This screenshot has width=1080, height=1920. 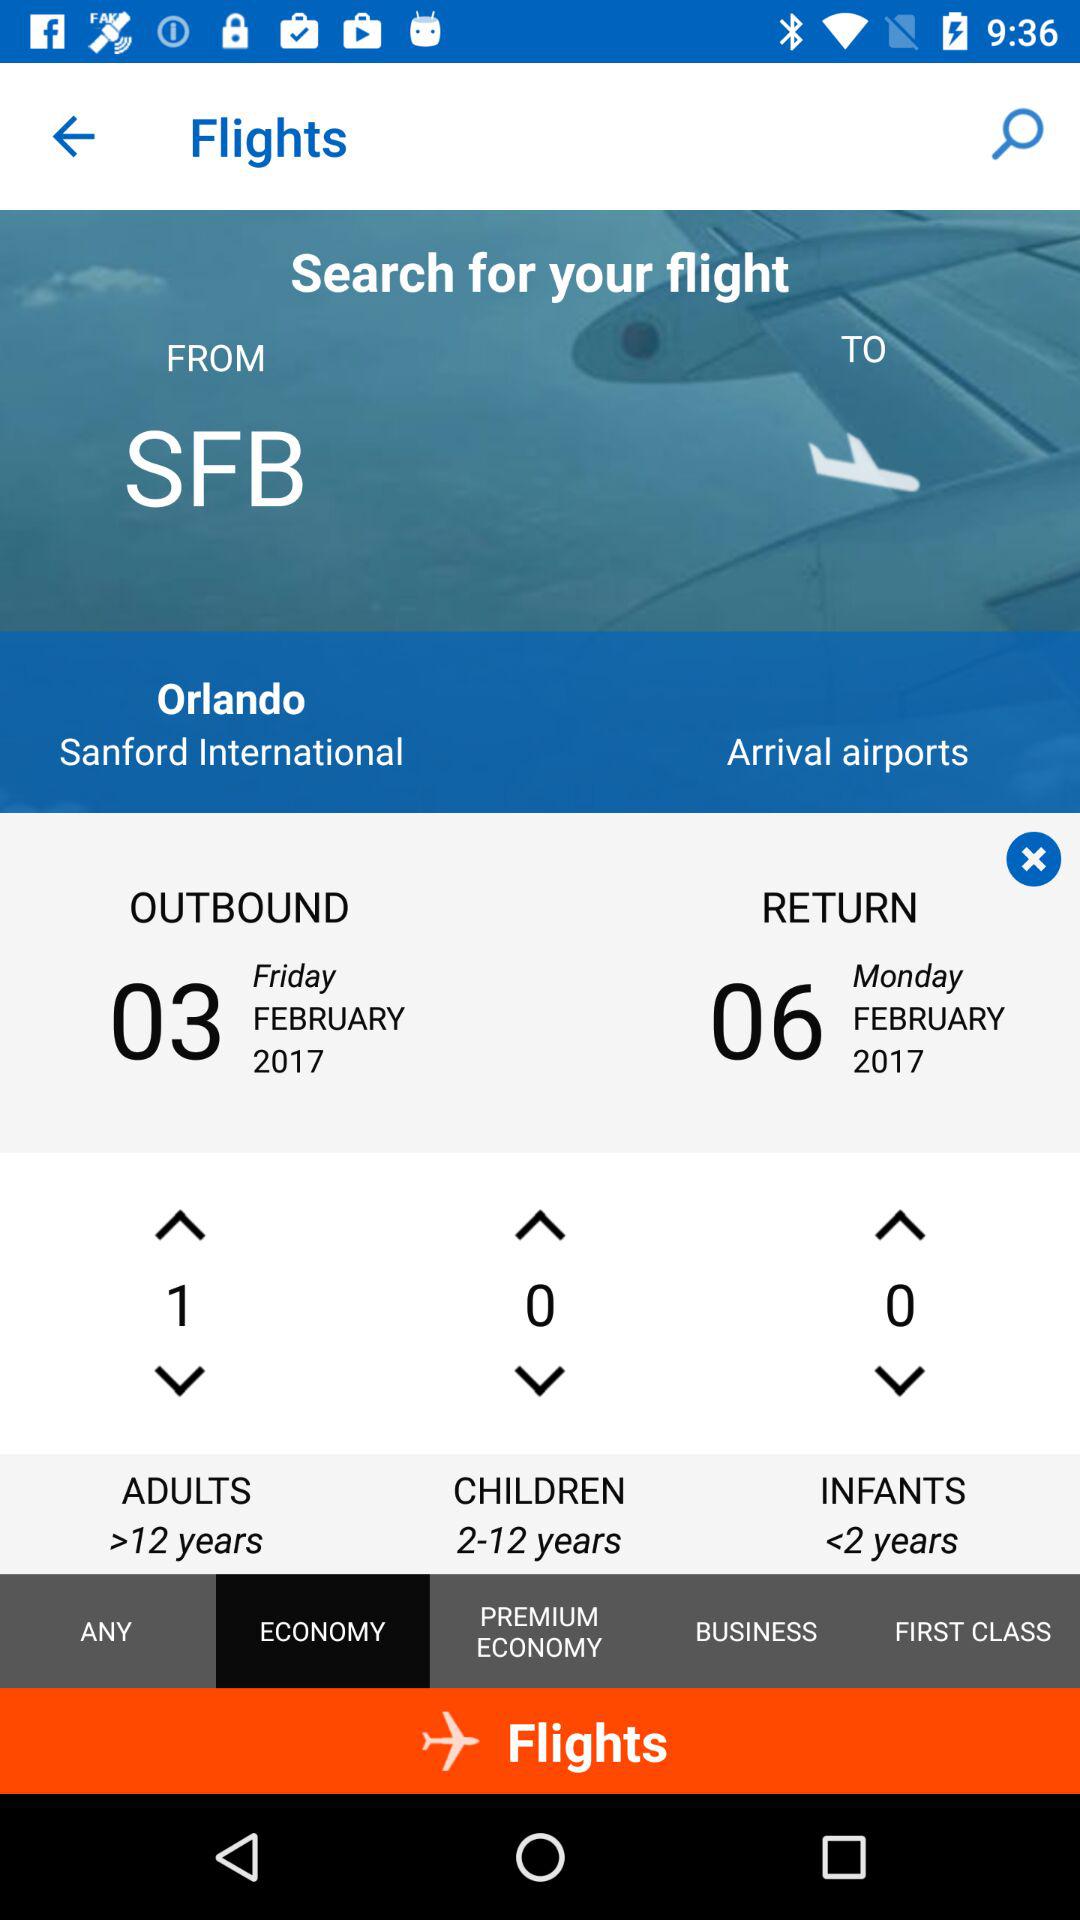 I want to click on decrease number, so click(x=900, y=1224).